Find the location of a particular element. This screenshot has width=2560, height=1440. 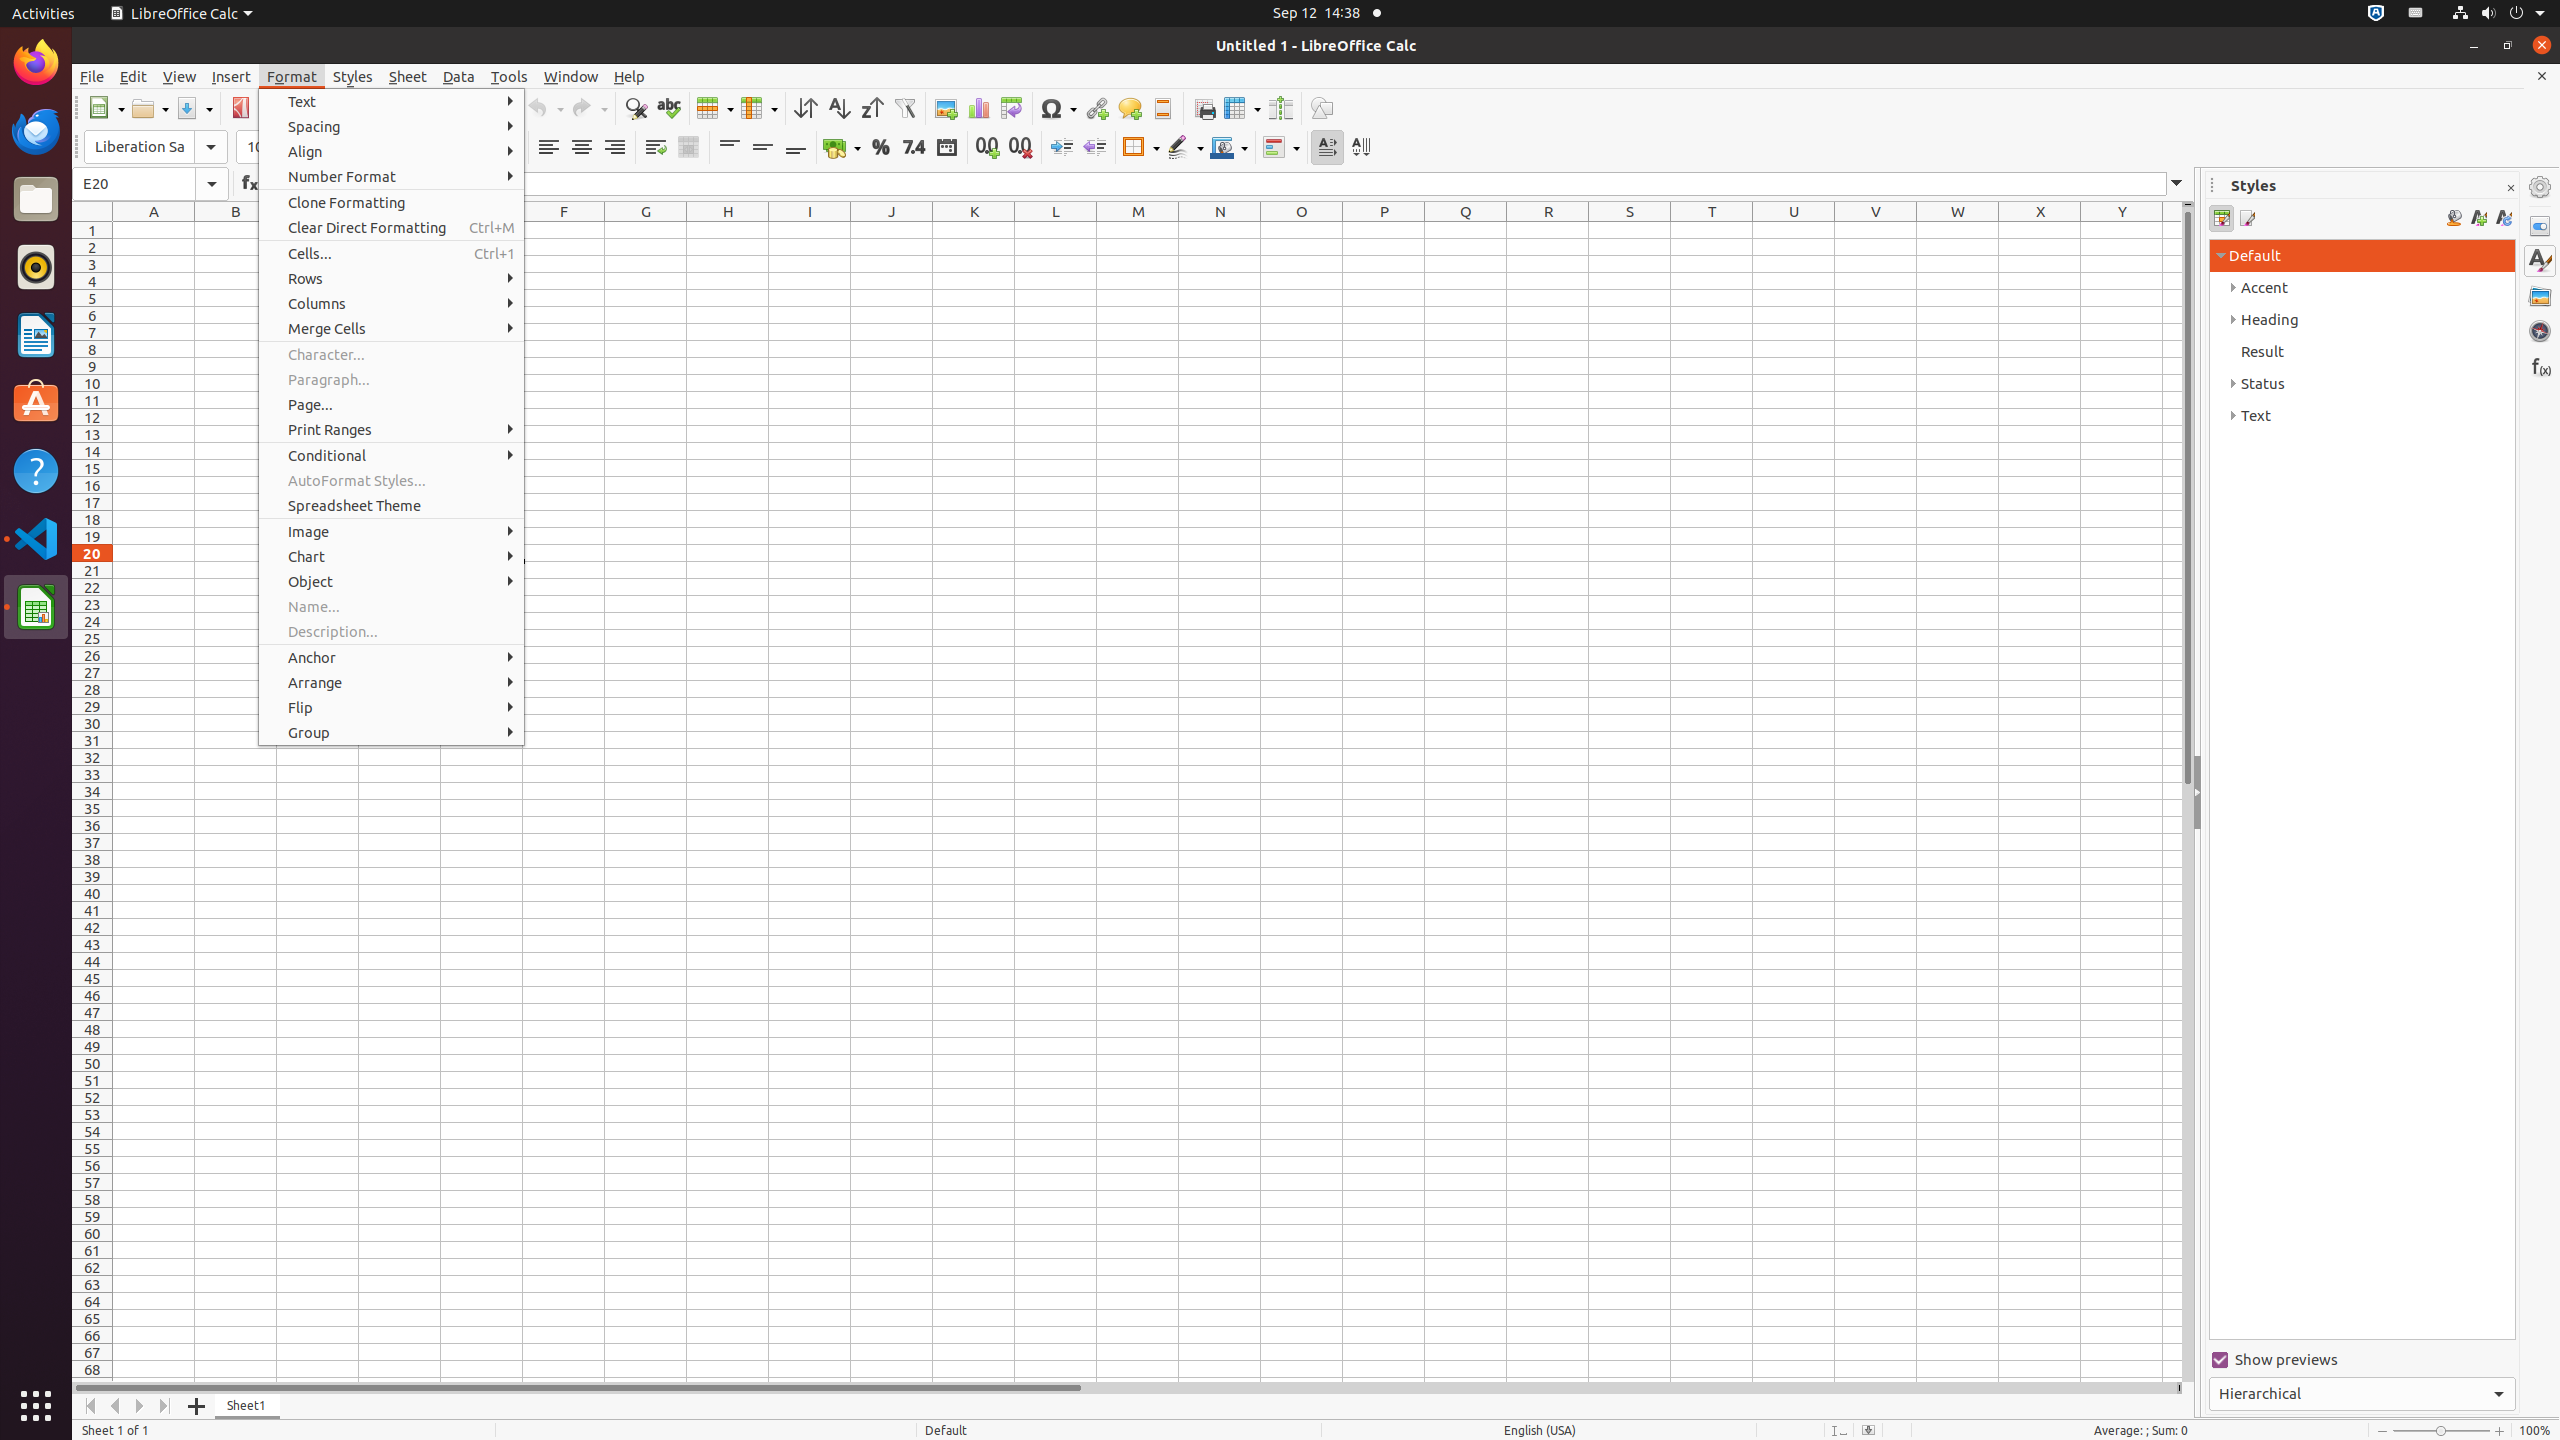

S1 is located at coordinates (1630, 230).